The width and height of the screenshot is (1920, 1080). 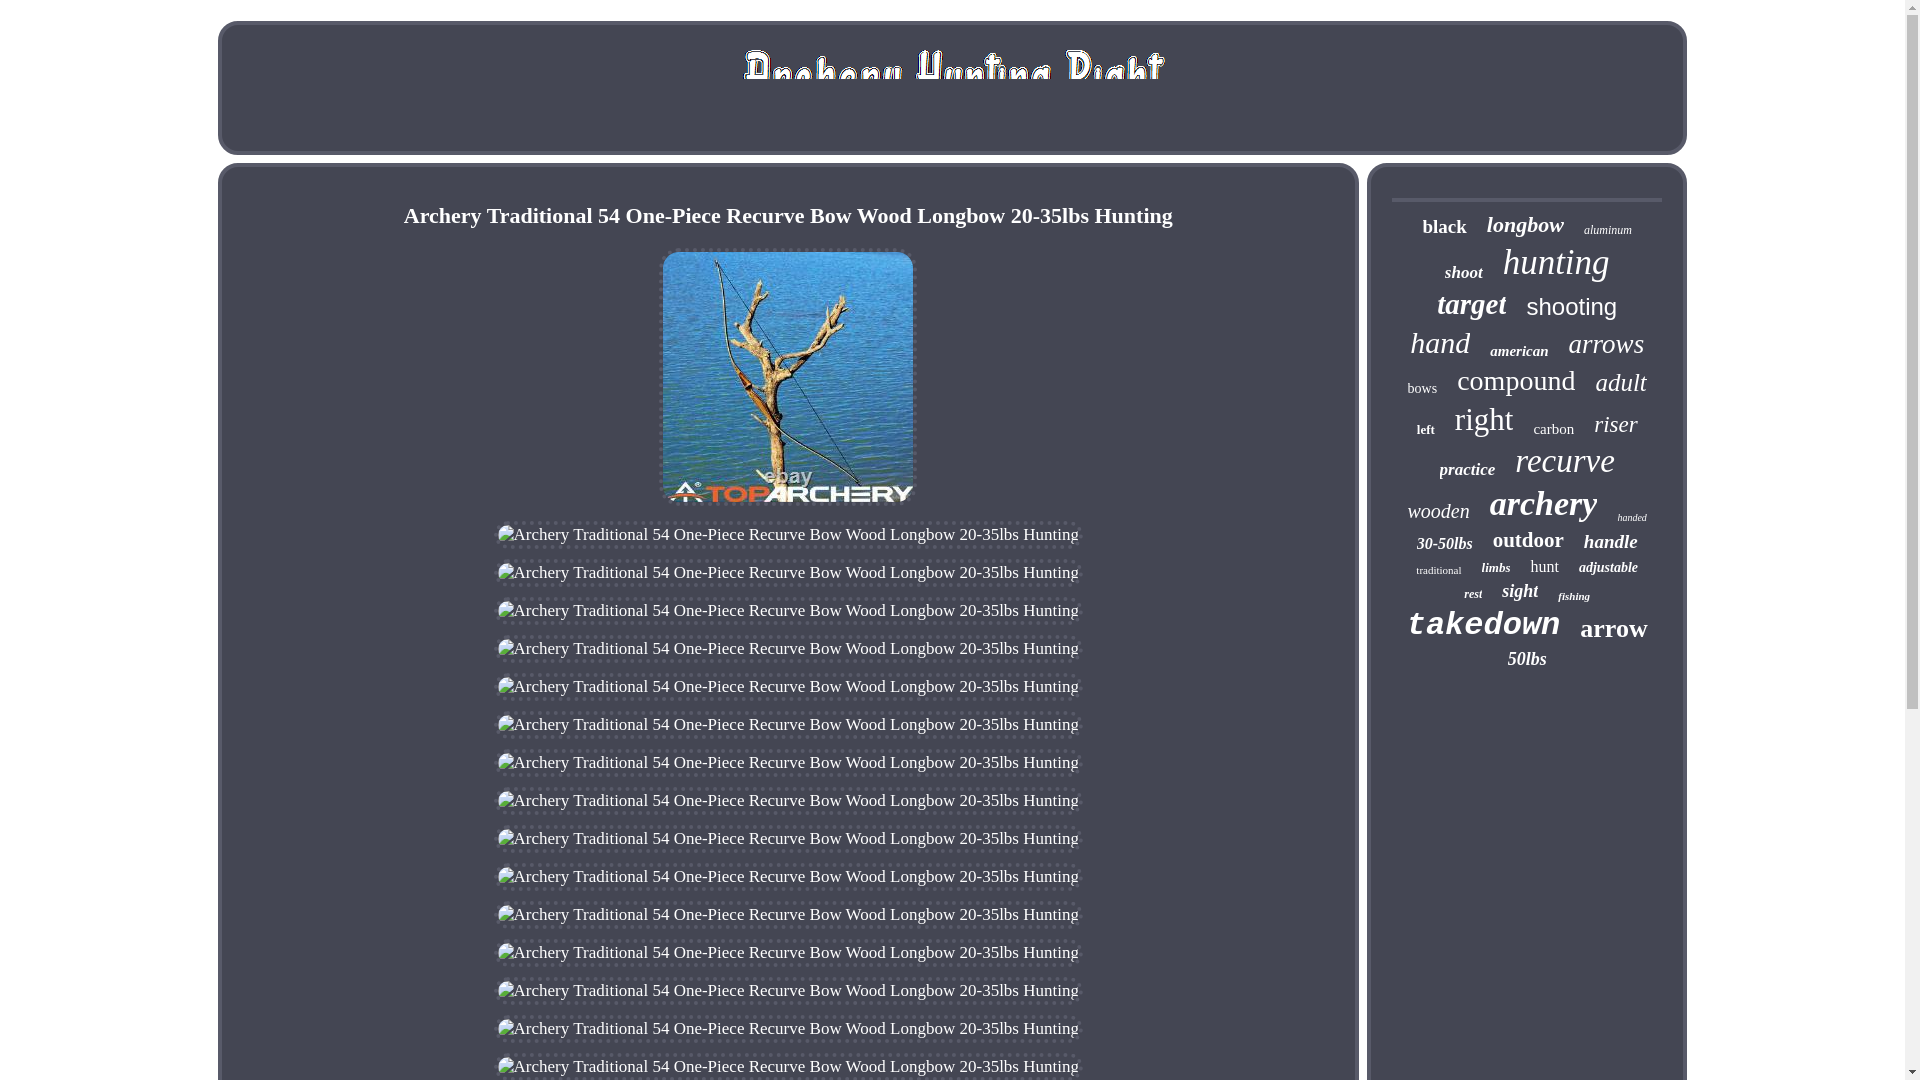 I want to click on traditional, so click(x=1438, y=569).